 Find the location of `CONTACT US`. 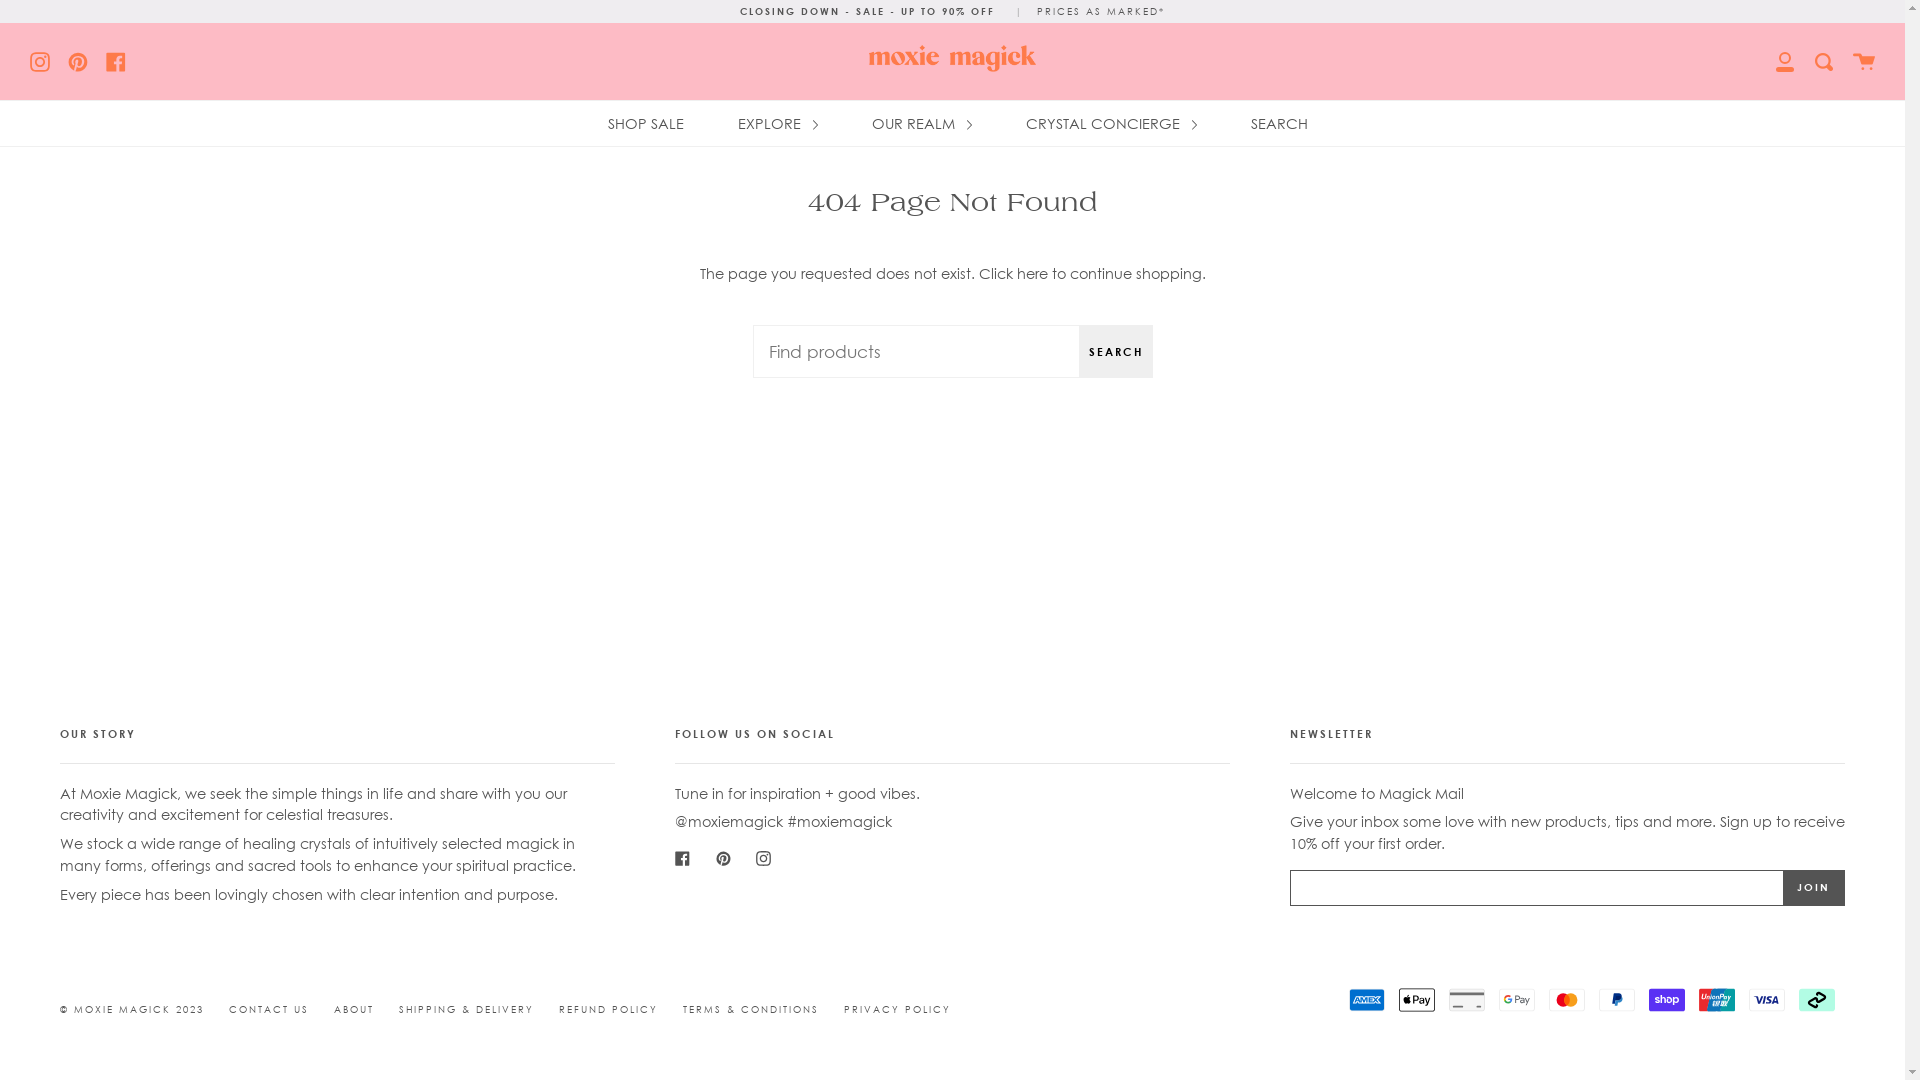

CONTACT US is located at coordinates (269, 1010).